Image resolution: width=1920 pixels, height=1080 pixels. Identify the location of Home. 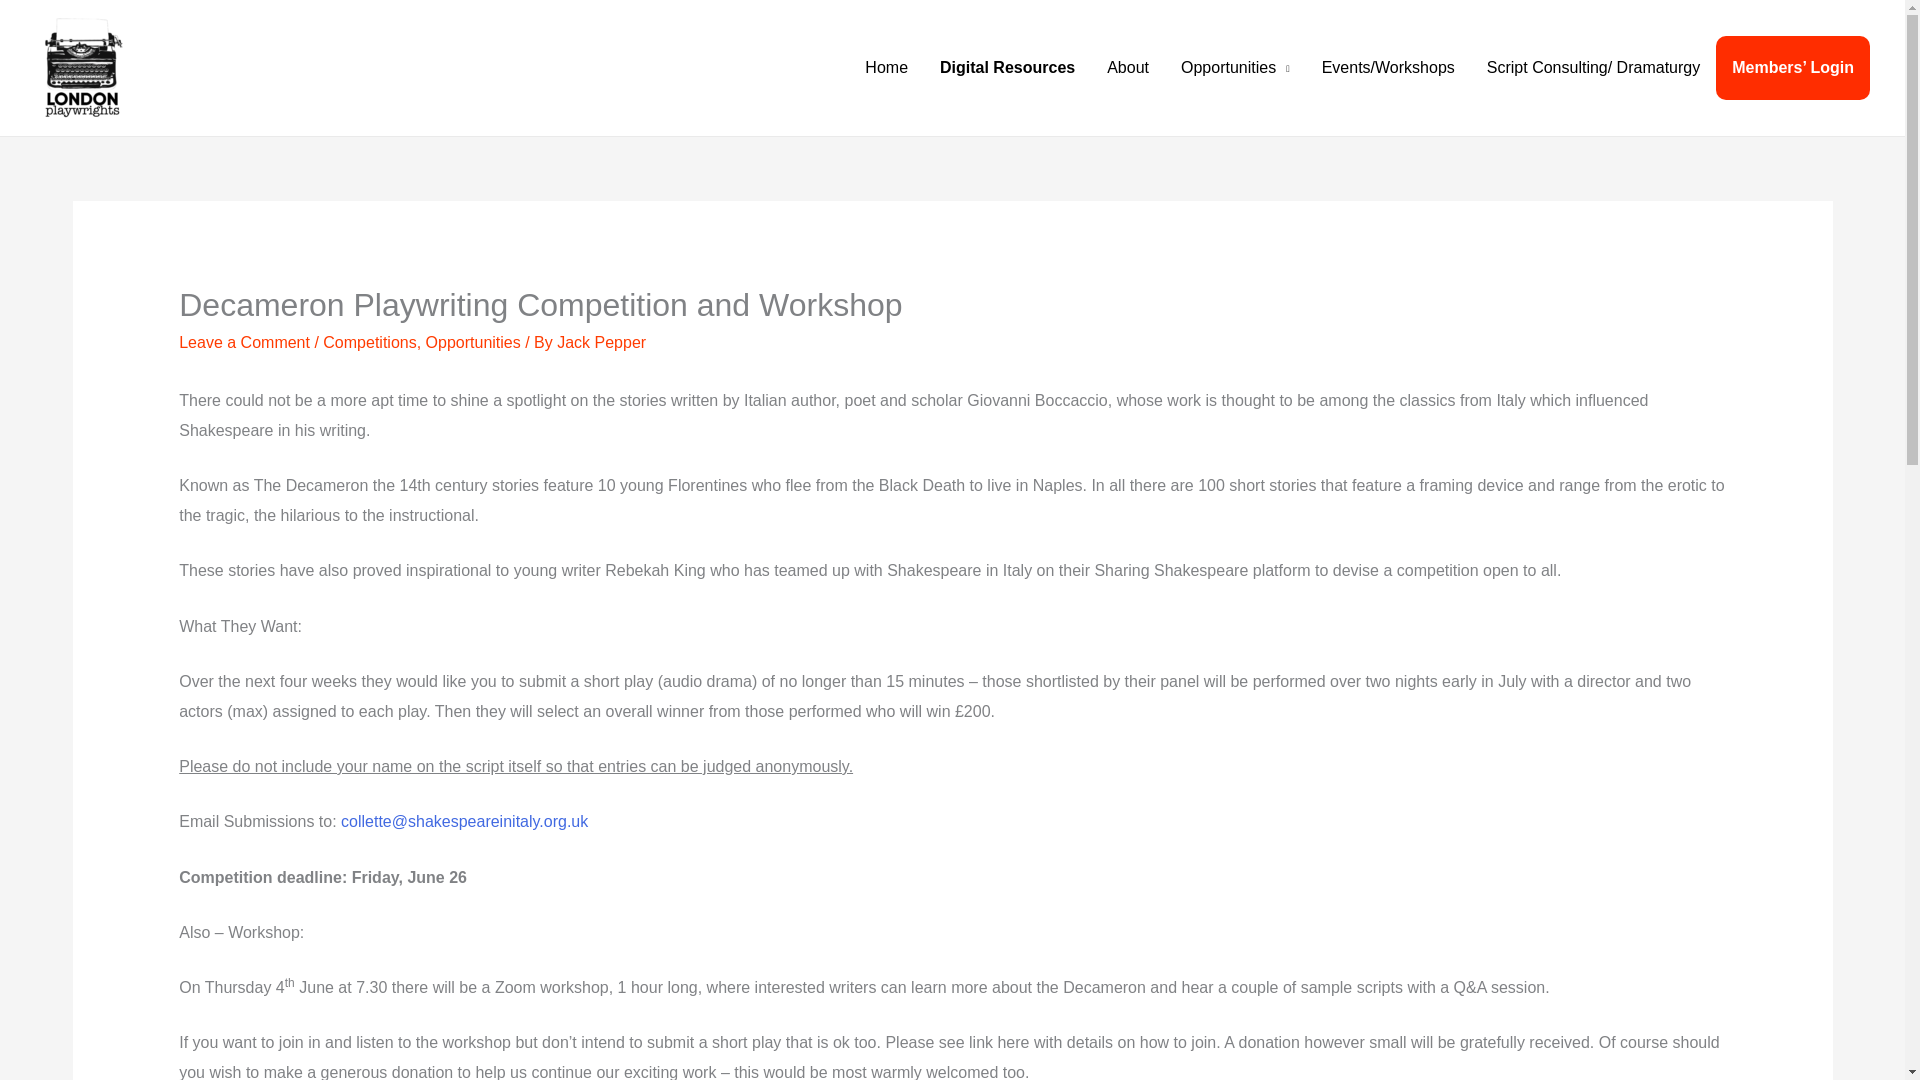
(886, 68).